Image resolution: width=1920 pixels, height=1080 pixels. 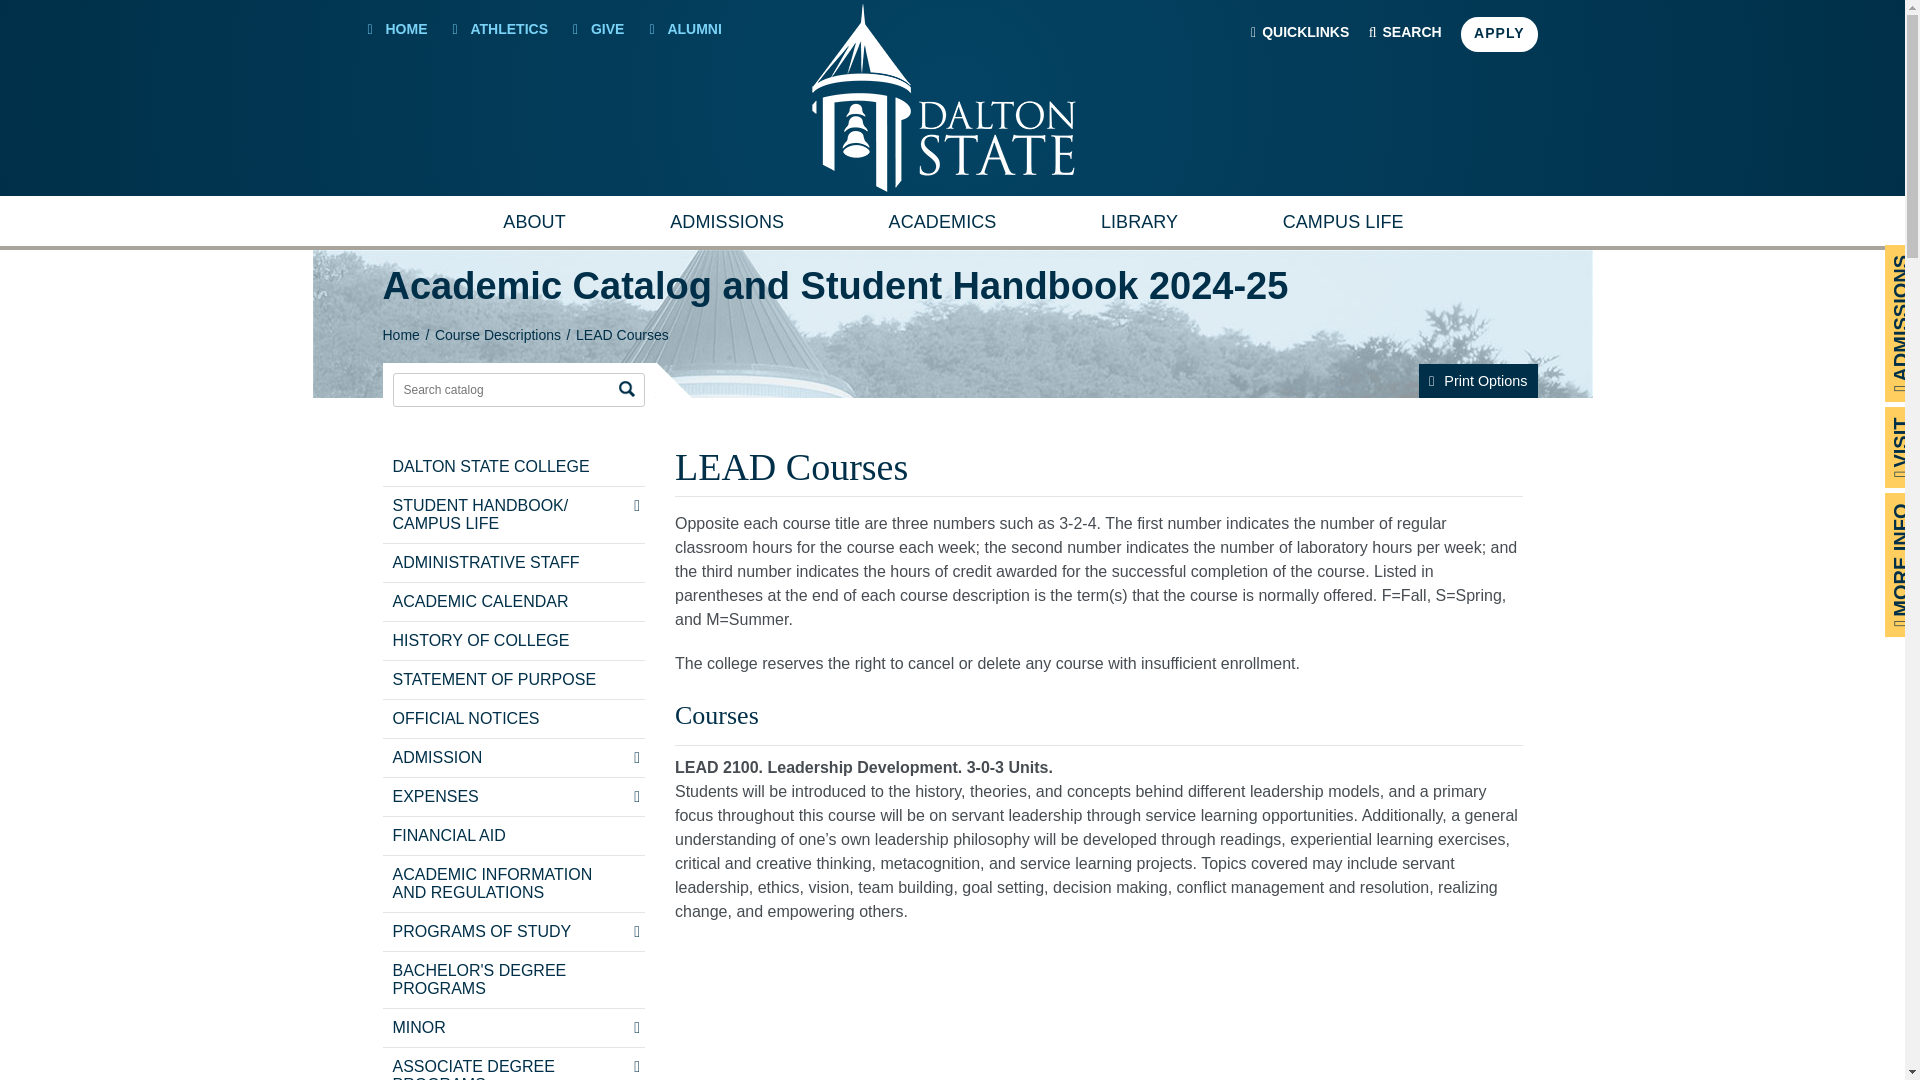 I want to click on APPLY, so click(x=1499, y=34).